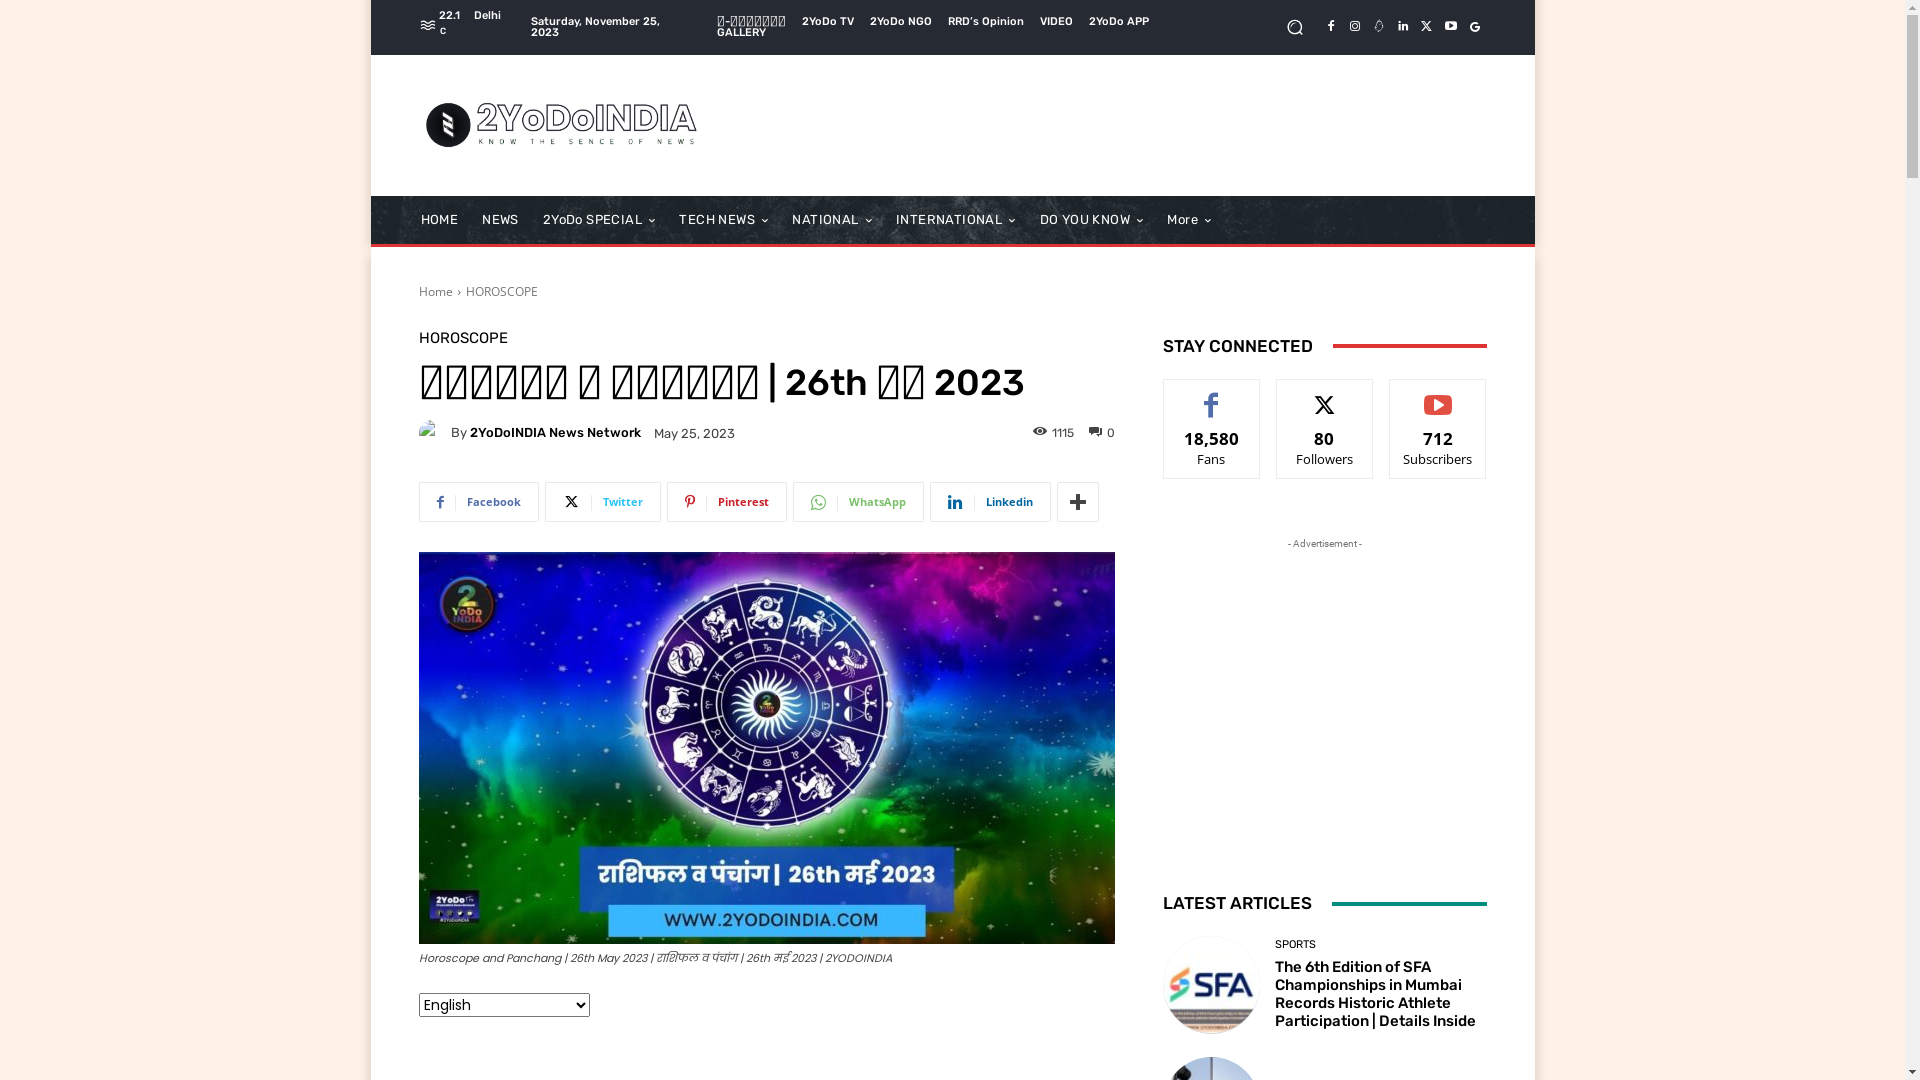 The image size is (1920, 1080). I want to click on 2YoDo SPECIAL, so click(600, 220).